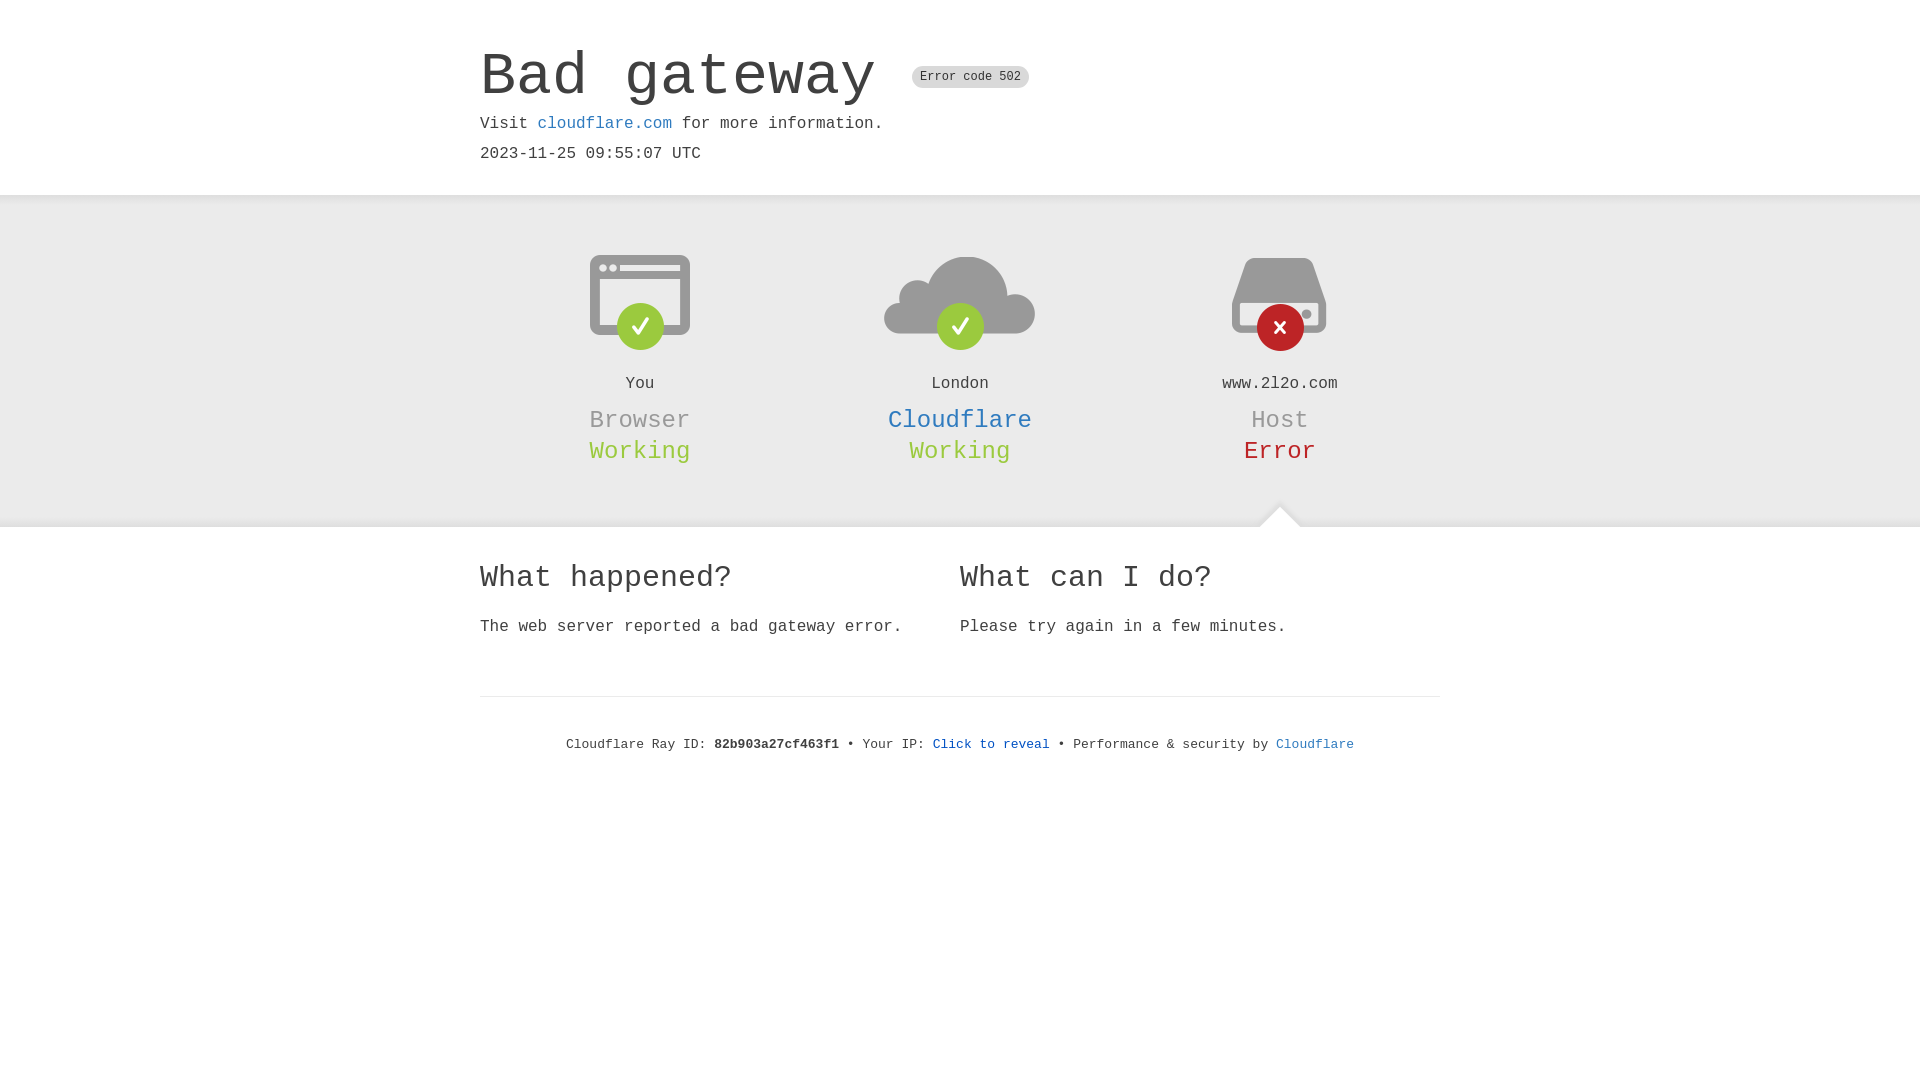 Image resolution: width=1920 pixels, height=1080 pixels. Describe the element at coordinates (960, 420) in the screenshot. I see `Cloudflare` at that location.